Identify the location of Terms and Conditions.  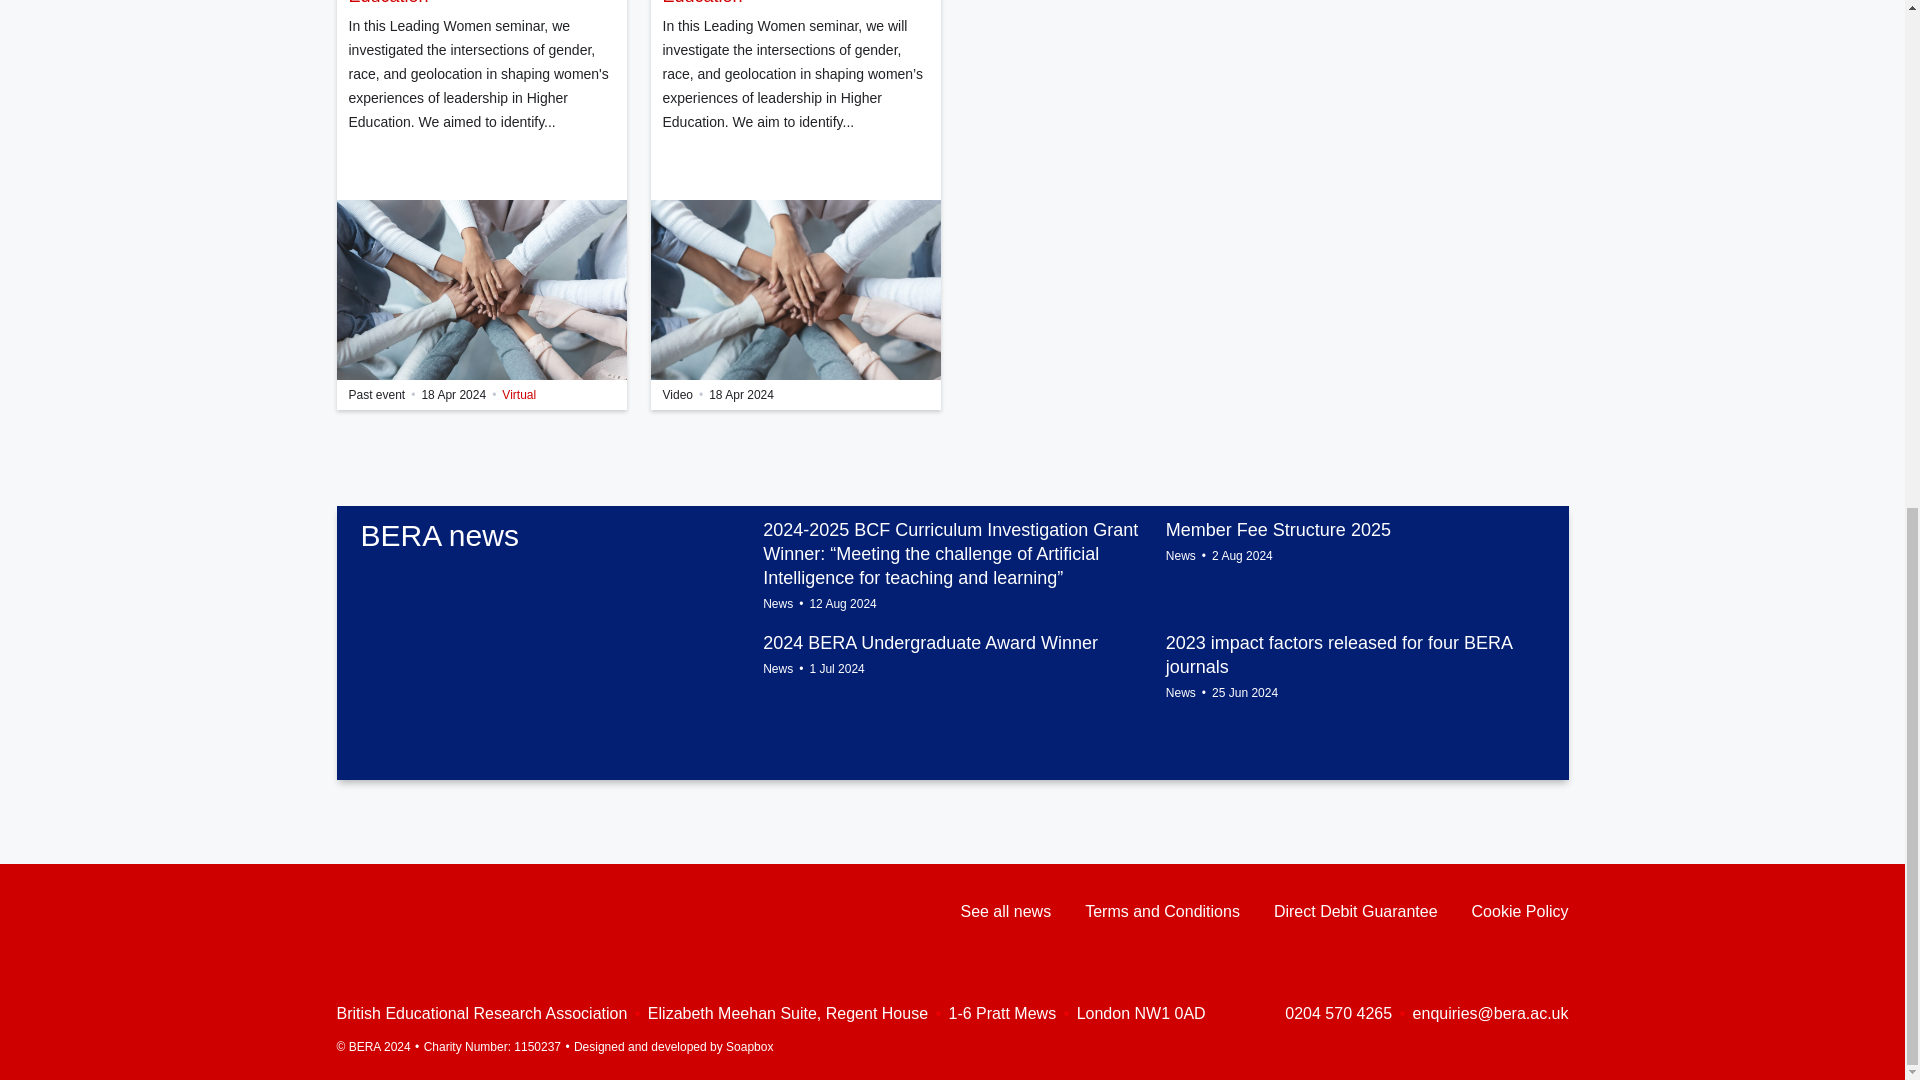
(1162, 912).